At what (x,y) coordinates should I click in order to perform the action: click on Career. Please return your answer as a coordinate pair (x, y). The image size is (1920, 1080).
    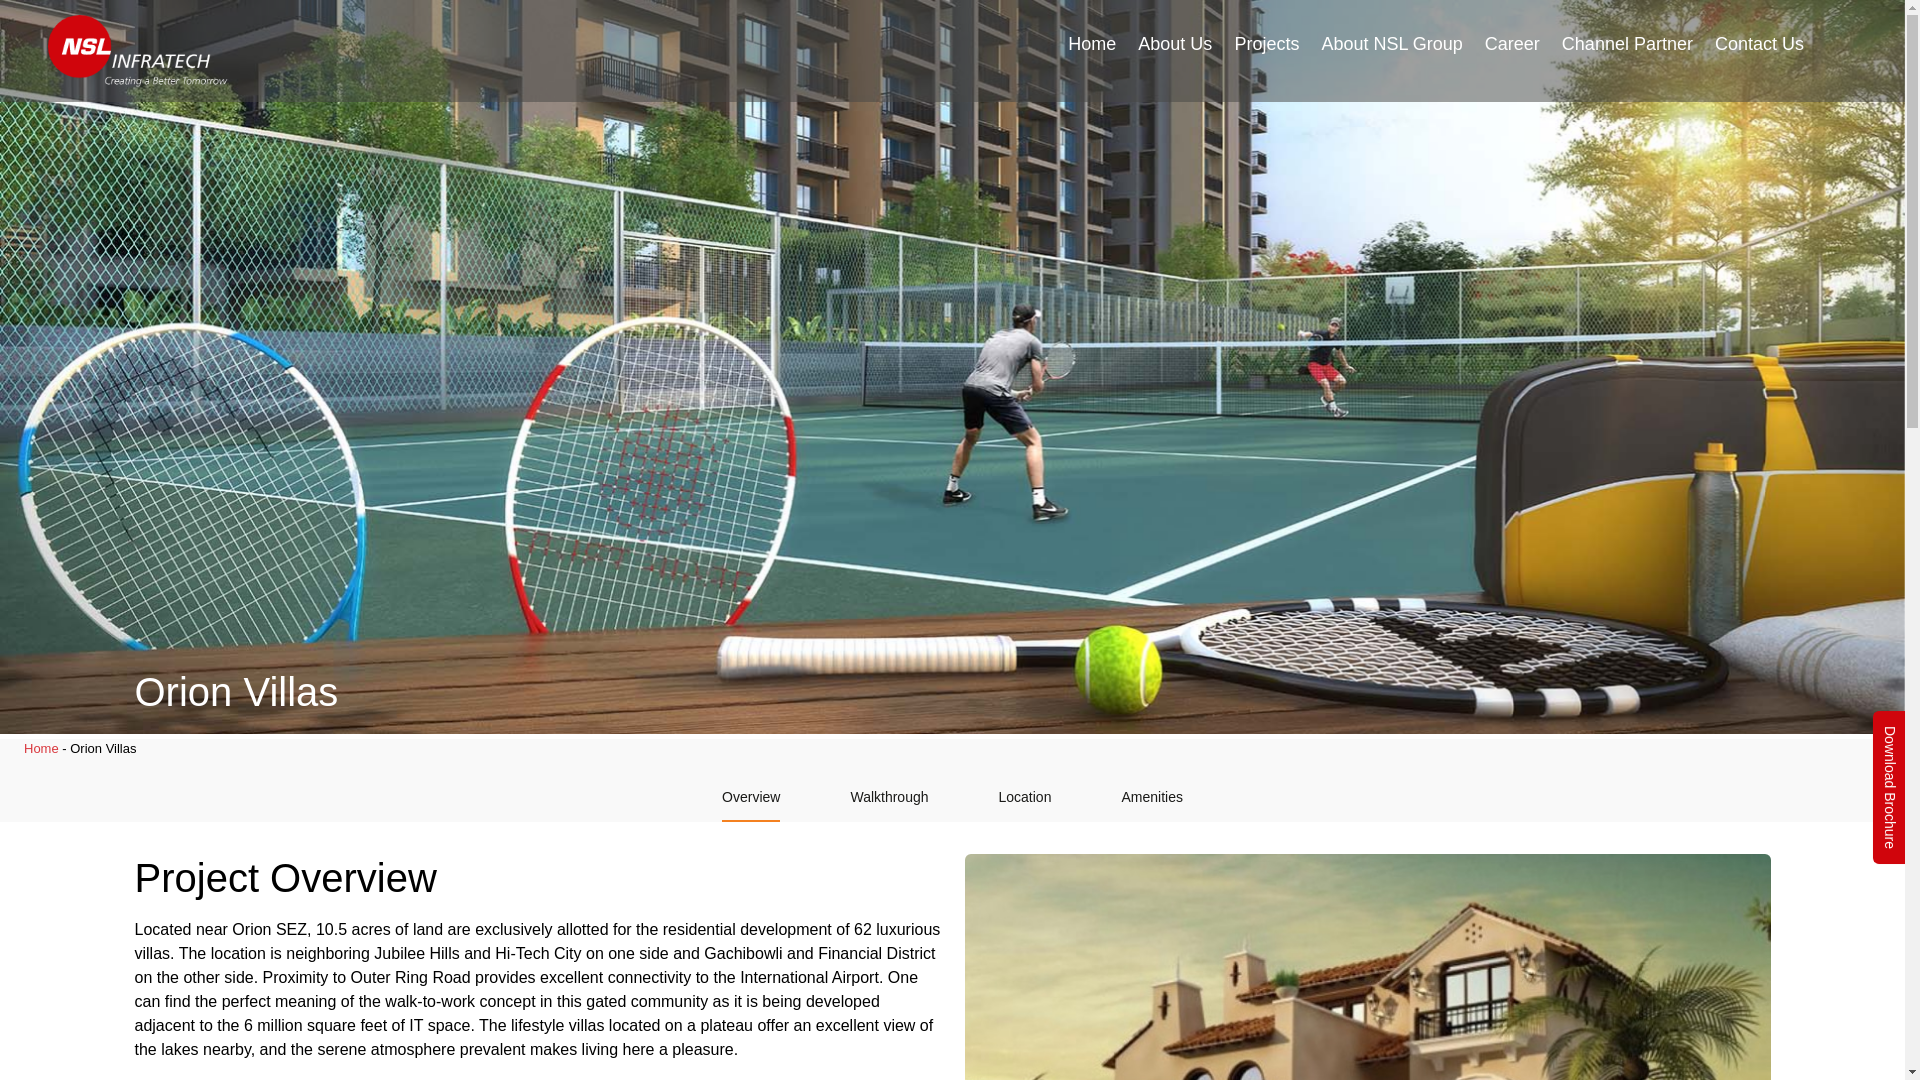
    Looking at the image, I should click on (1512, 44).